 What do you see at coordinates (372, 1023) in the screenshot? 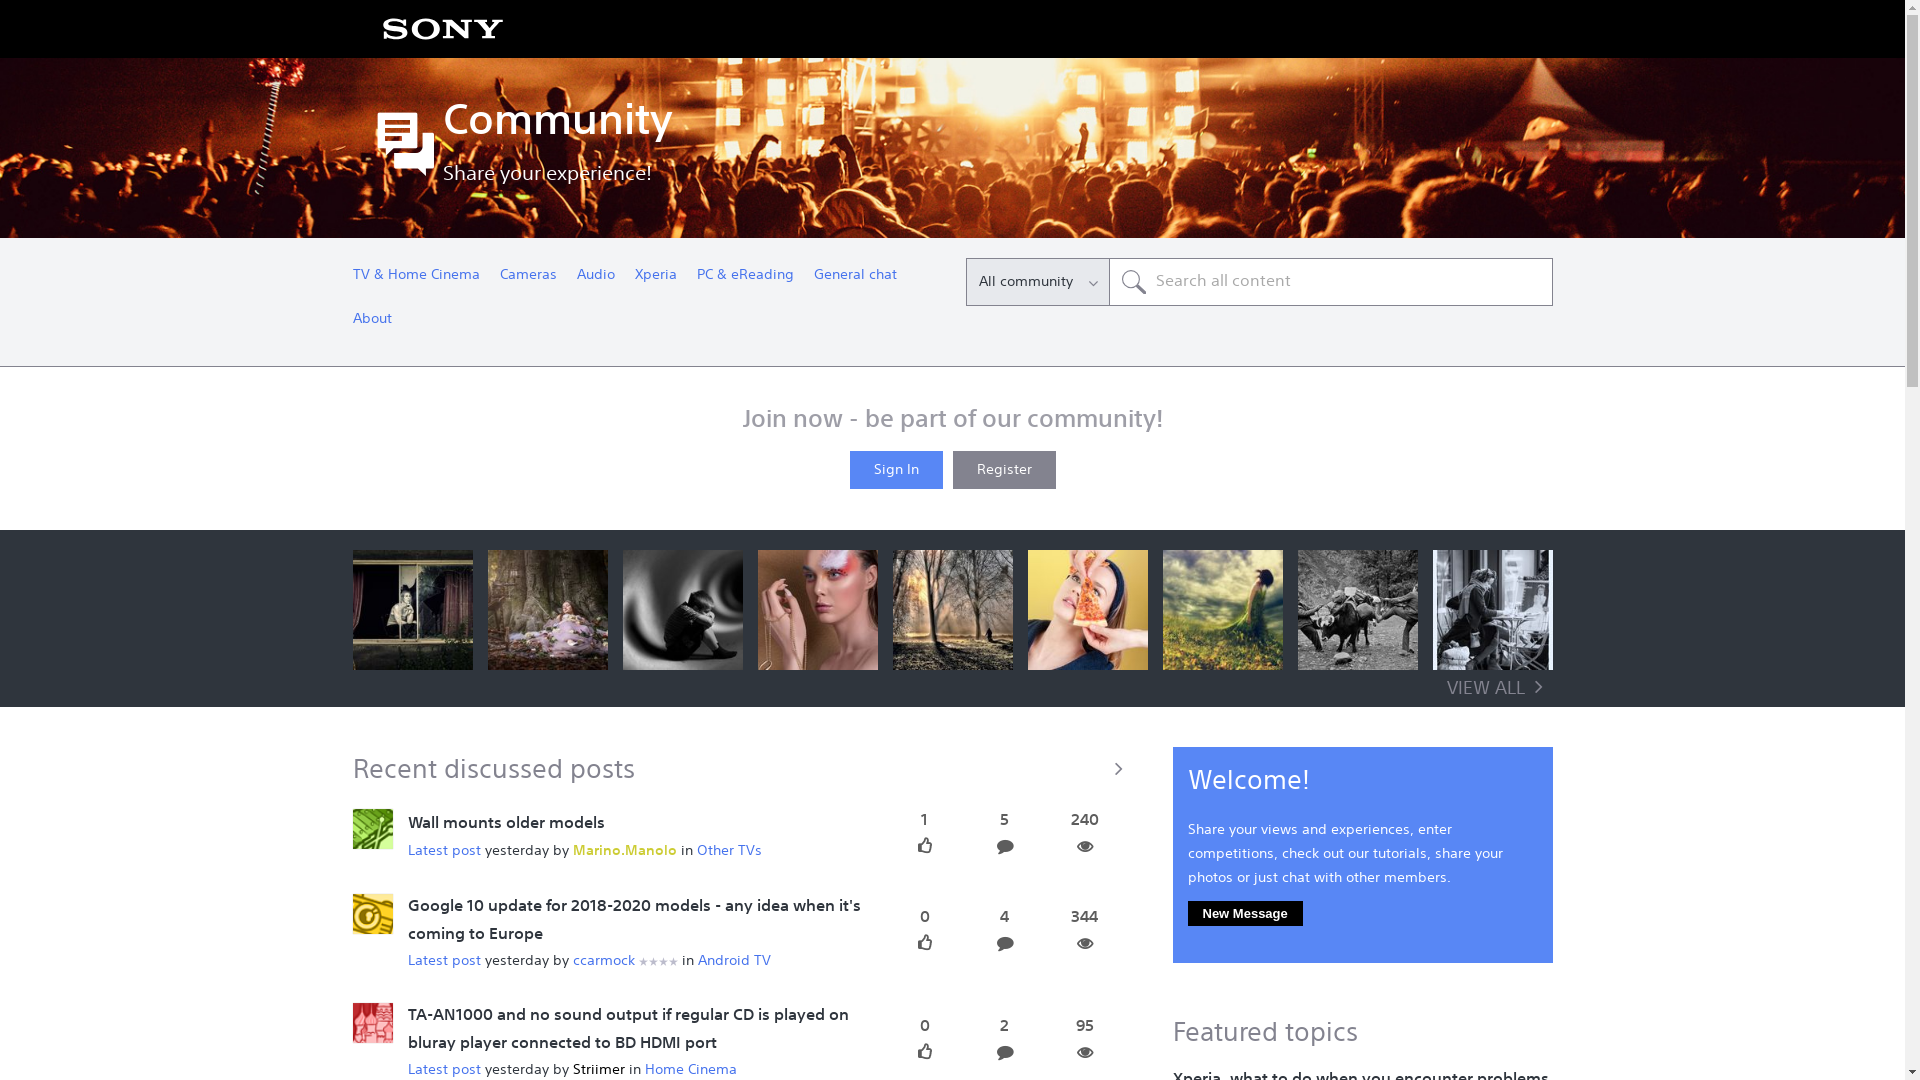
I see `Striimer` at bounding box center [372, 1023].